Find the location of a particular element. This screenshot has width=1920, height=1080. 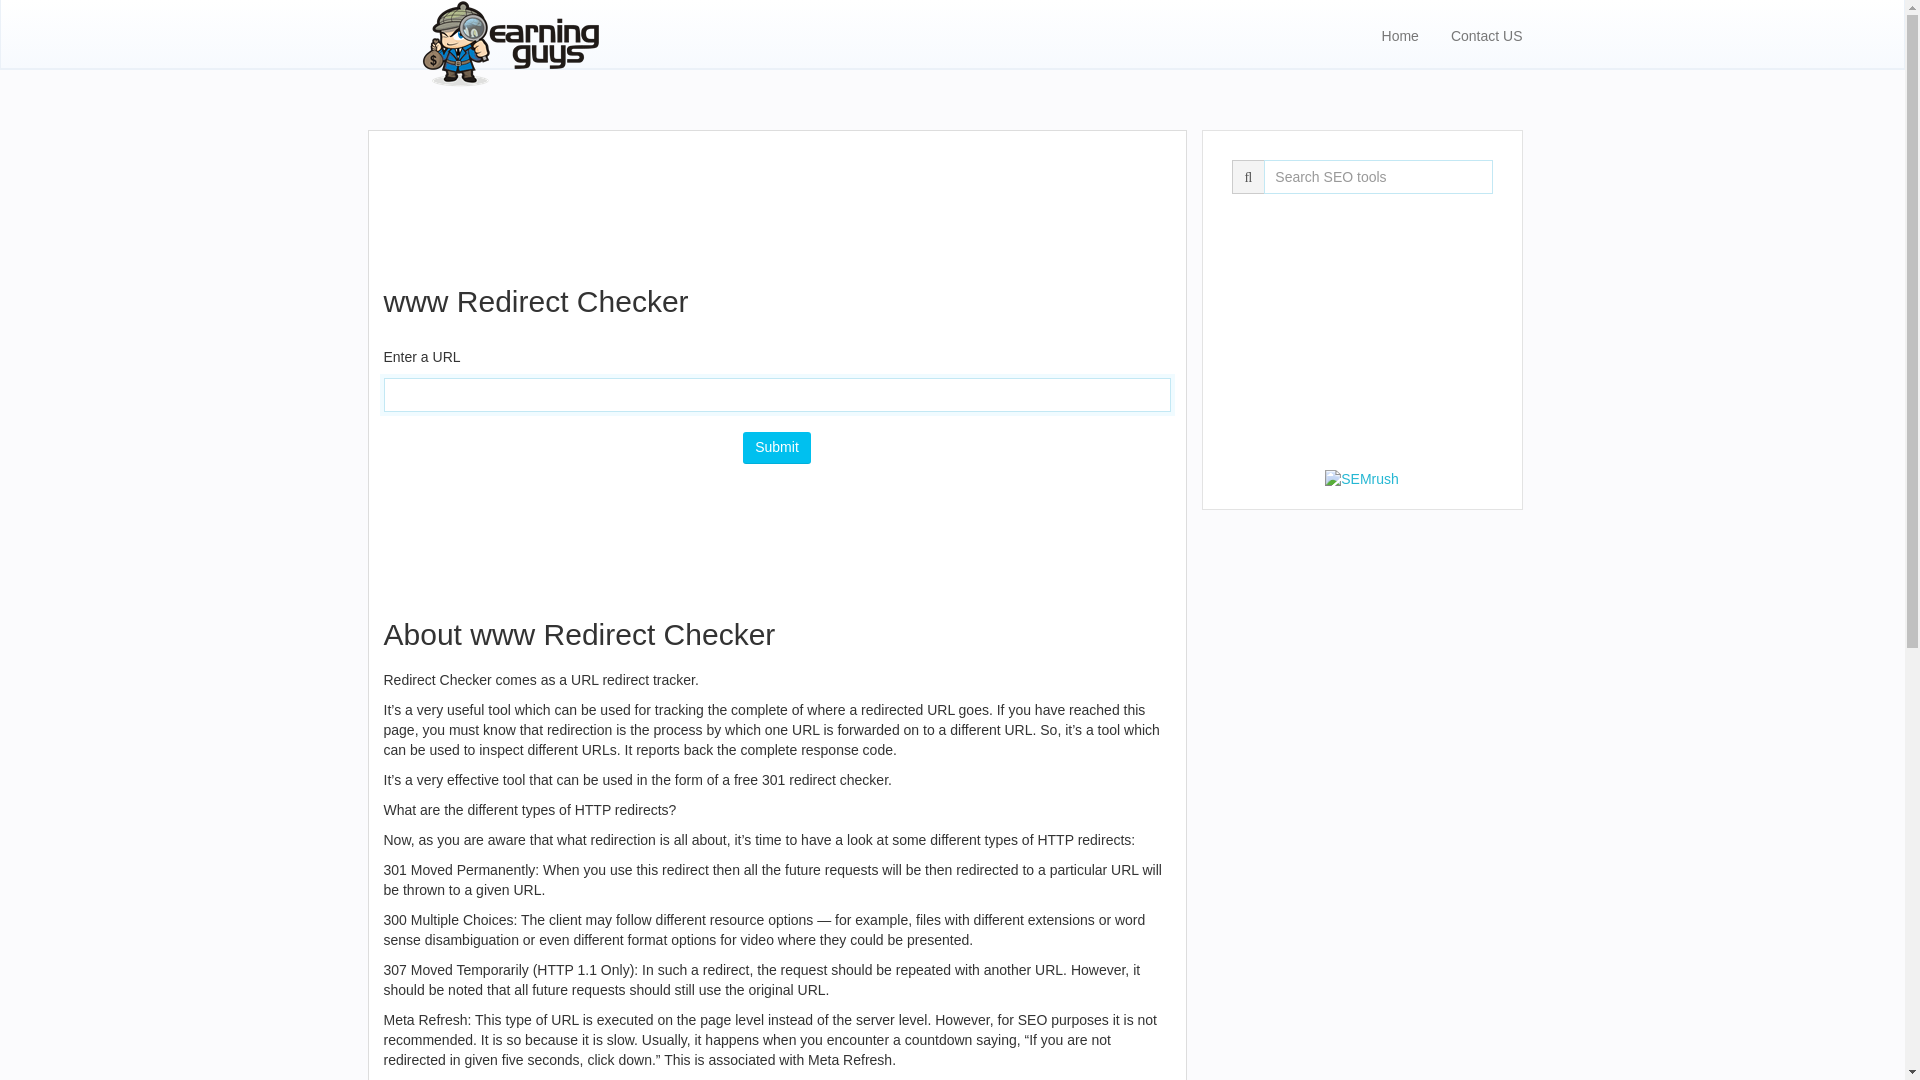

Advertisement is located at coordinates (776, 196).